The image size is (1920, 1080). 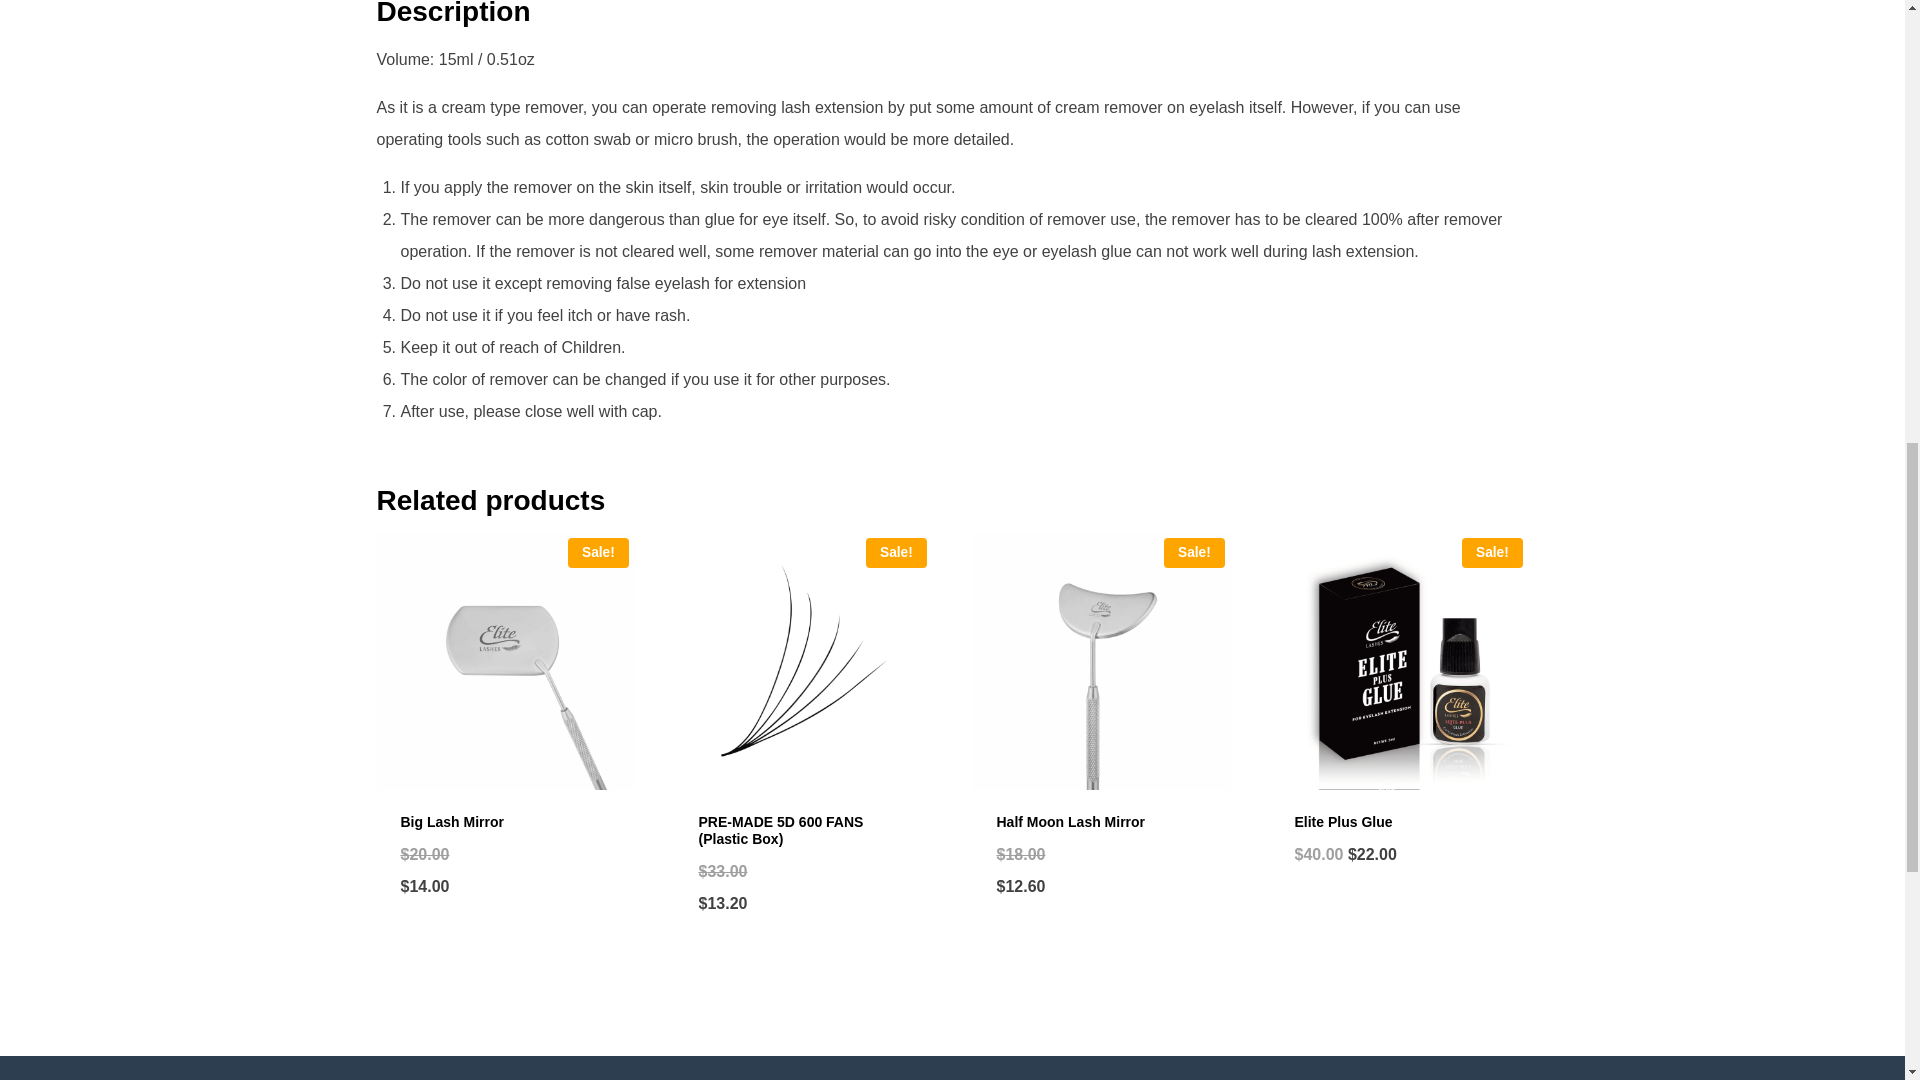 What do you see at coordinates (1343, 822) in the screenshot?
I see `Elite Plus Glue` at bounding box center [1343, 822].